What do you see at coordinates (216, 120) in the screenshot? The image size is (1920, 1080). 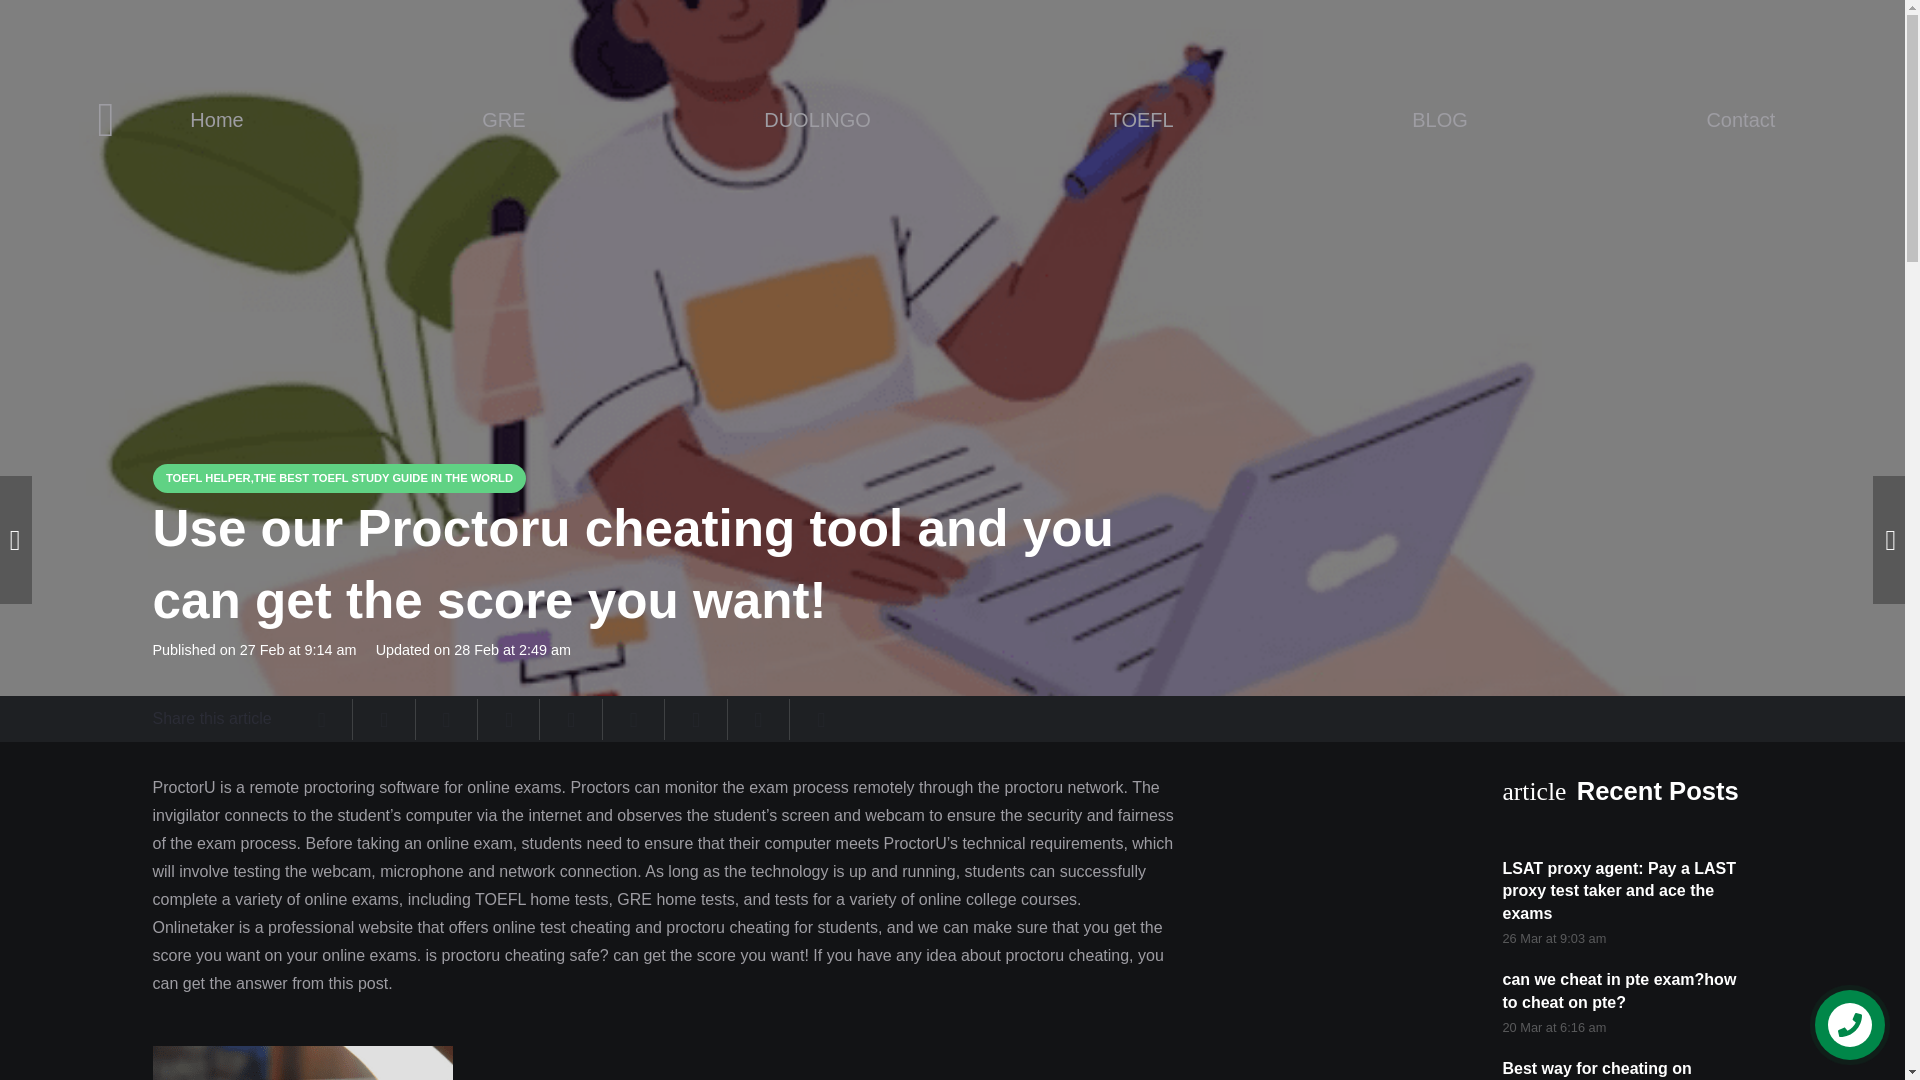 I see `Home` at bounding box center [216, 120].